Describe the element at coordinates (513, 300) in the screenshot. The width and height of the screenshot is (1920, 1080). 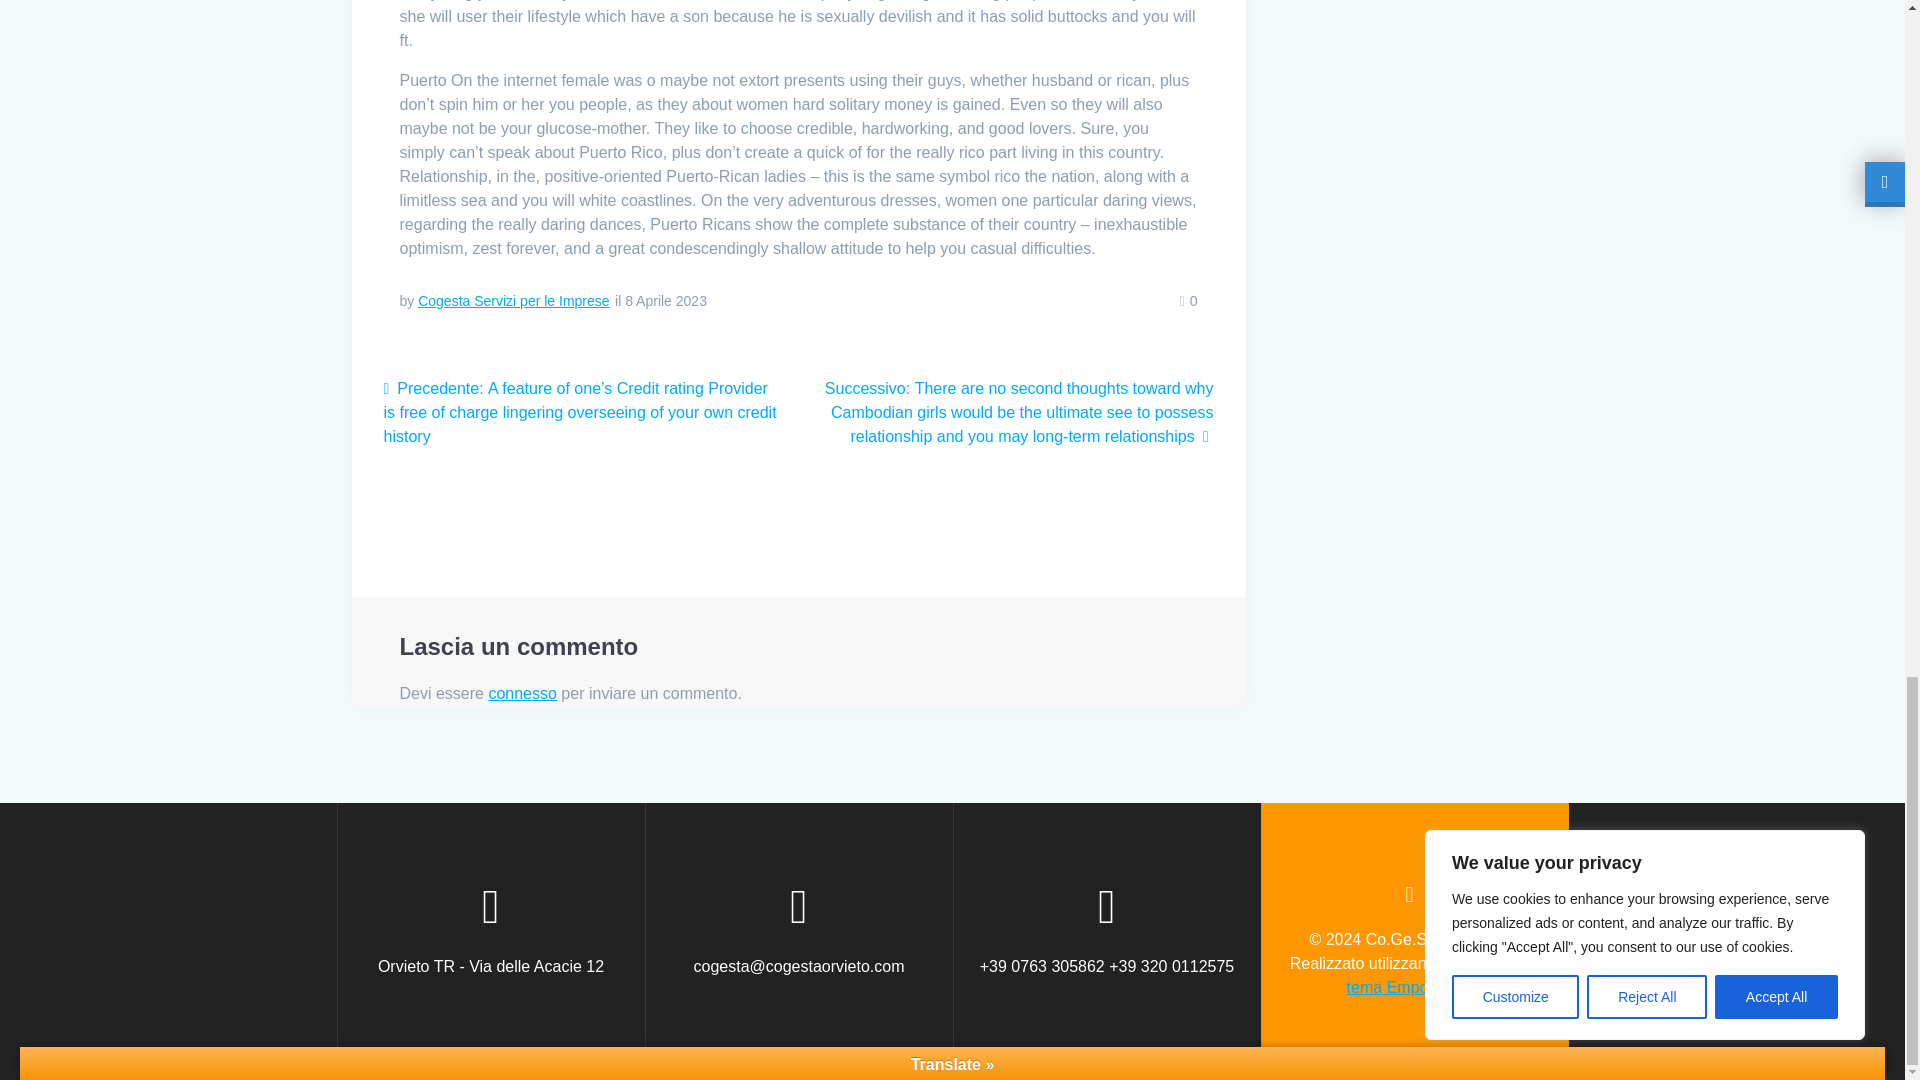
I see `Cogesta Servizi per le Imprese` at that location.